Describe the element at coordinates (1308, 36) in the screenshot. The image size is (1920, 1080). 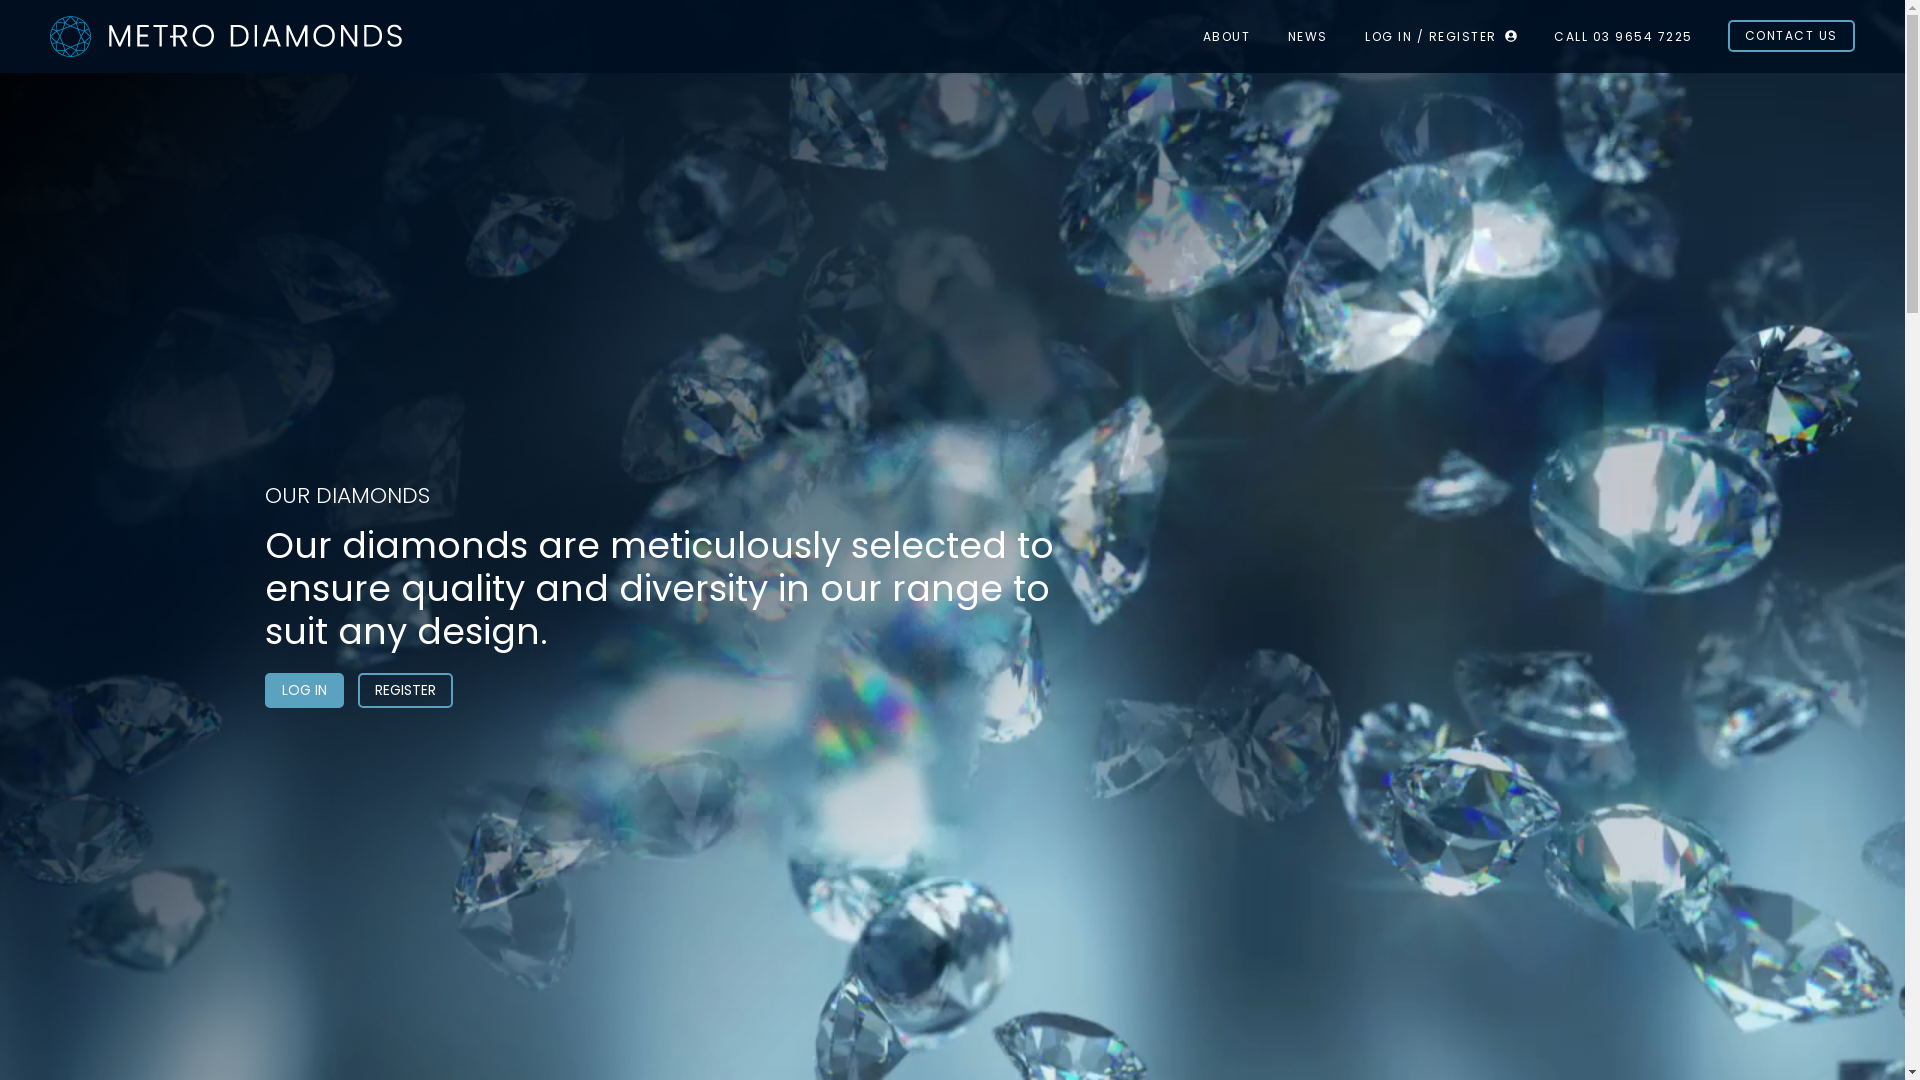
I see `NEWS` at that location.